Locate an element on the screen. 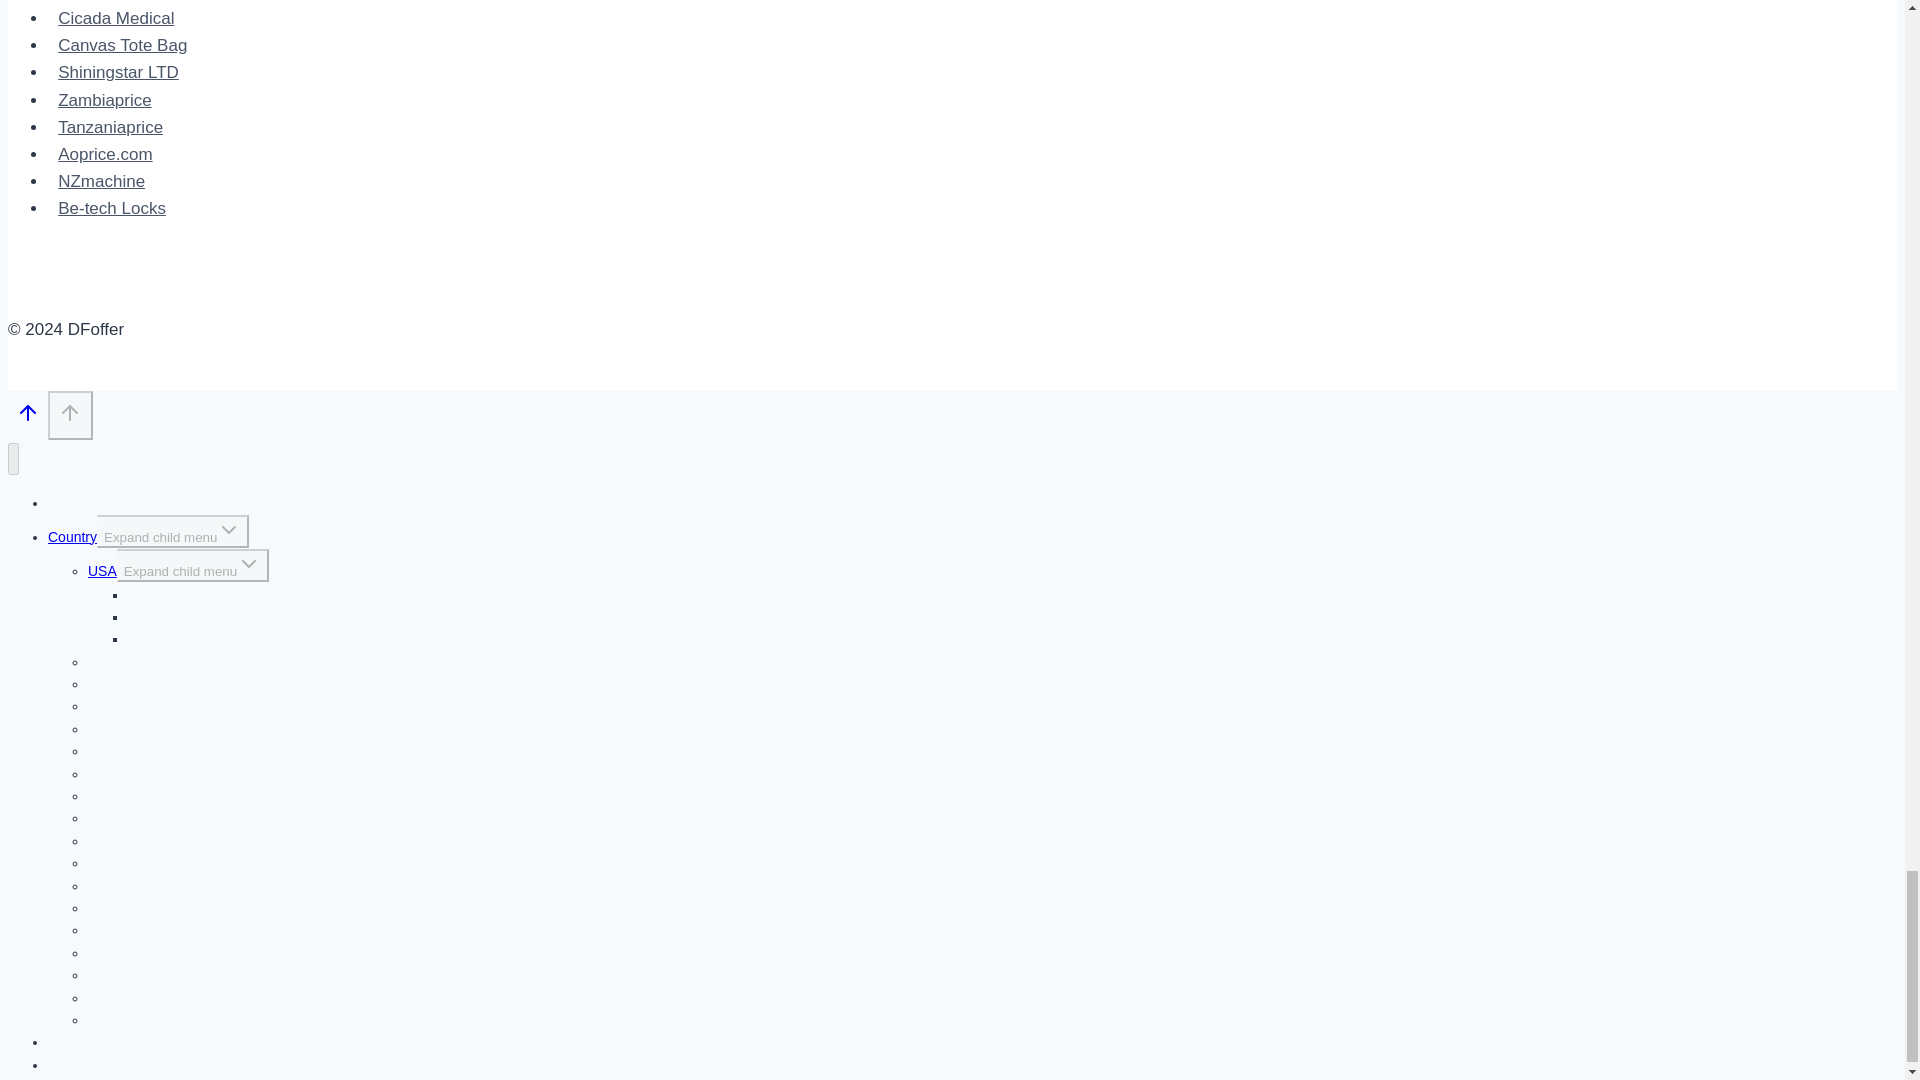 The height and width of the screenshot is (1080, 1920). Expand is located at coordinates (248, 563).